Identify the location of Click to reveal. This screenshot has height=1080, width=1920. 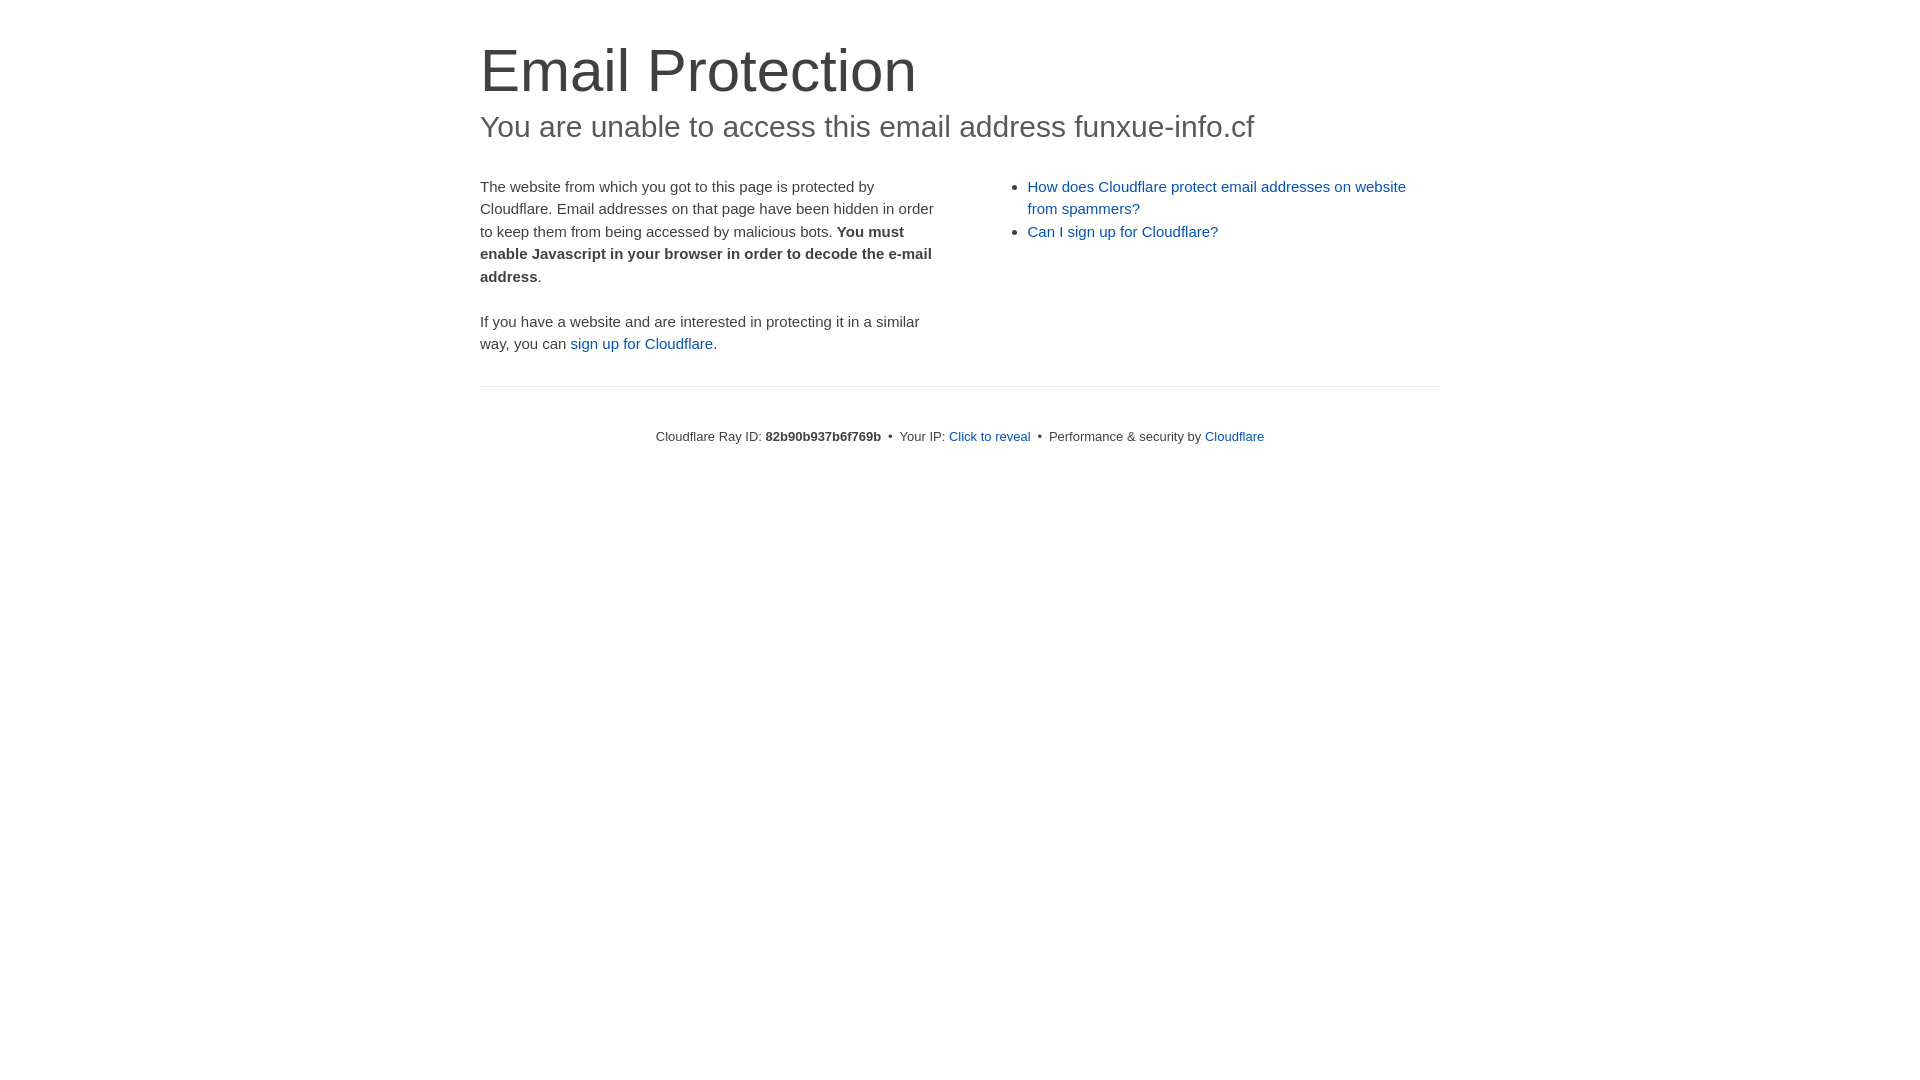
(990, 436).